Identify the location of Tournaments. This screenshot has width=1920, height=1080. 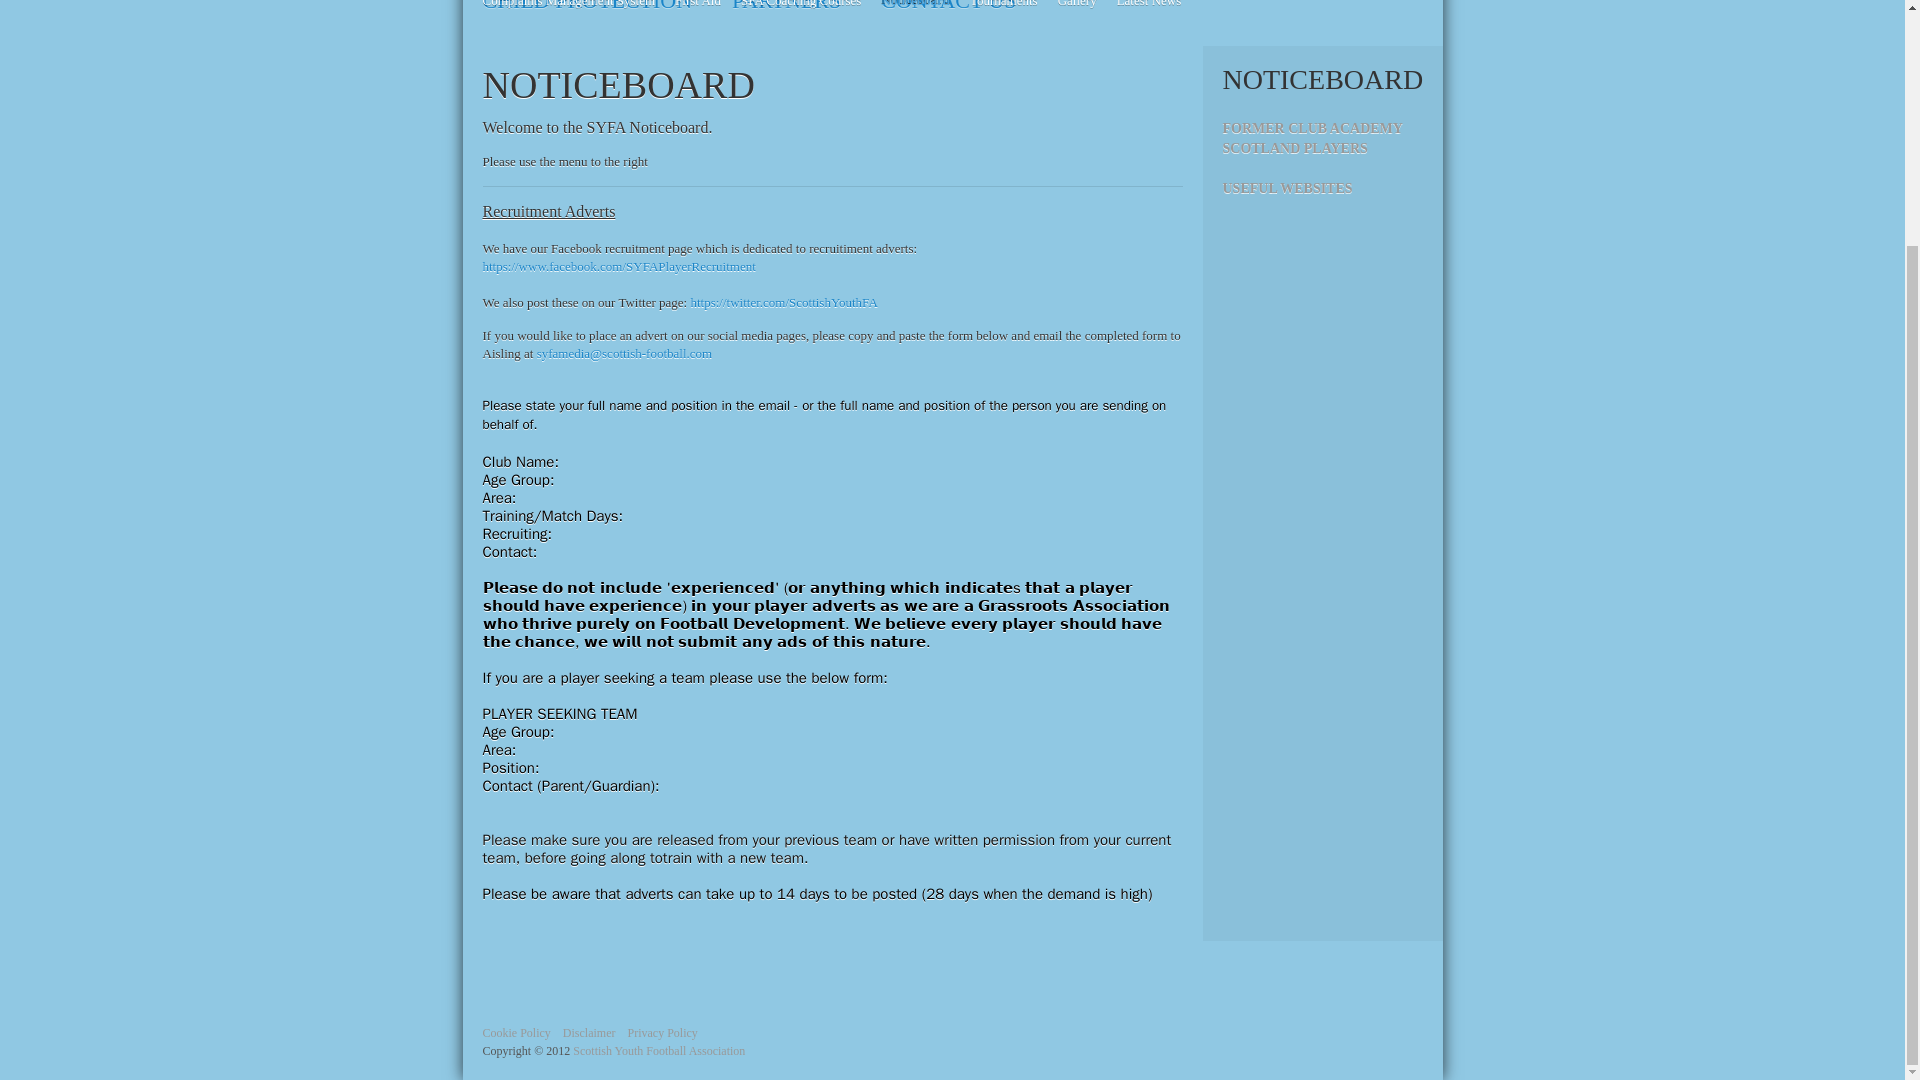
(1004, 8).